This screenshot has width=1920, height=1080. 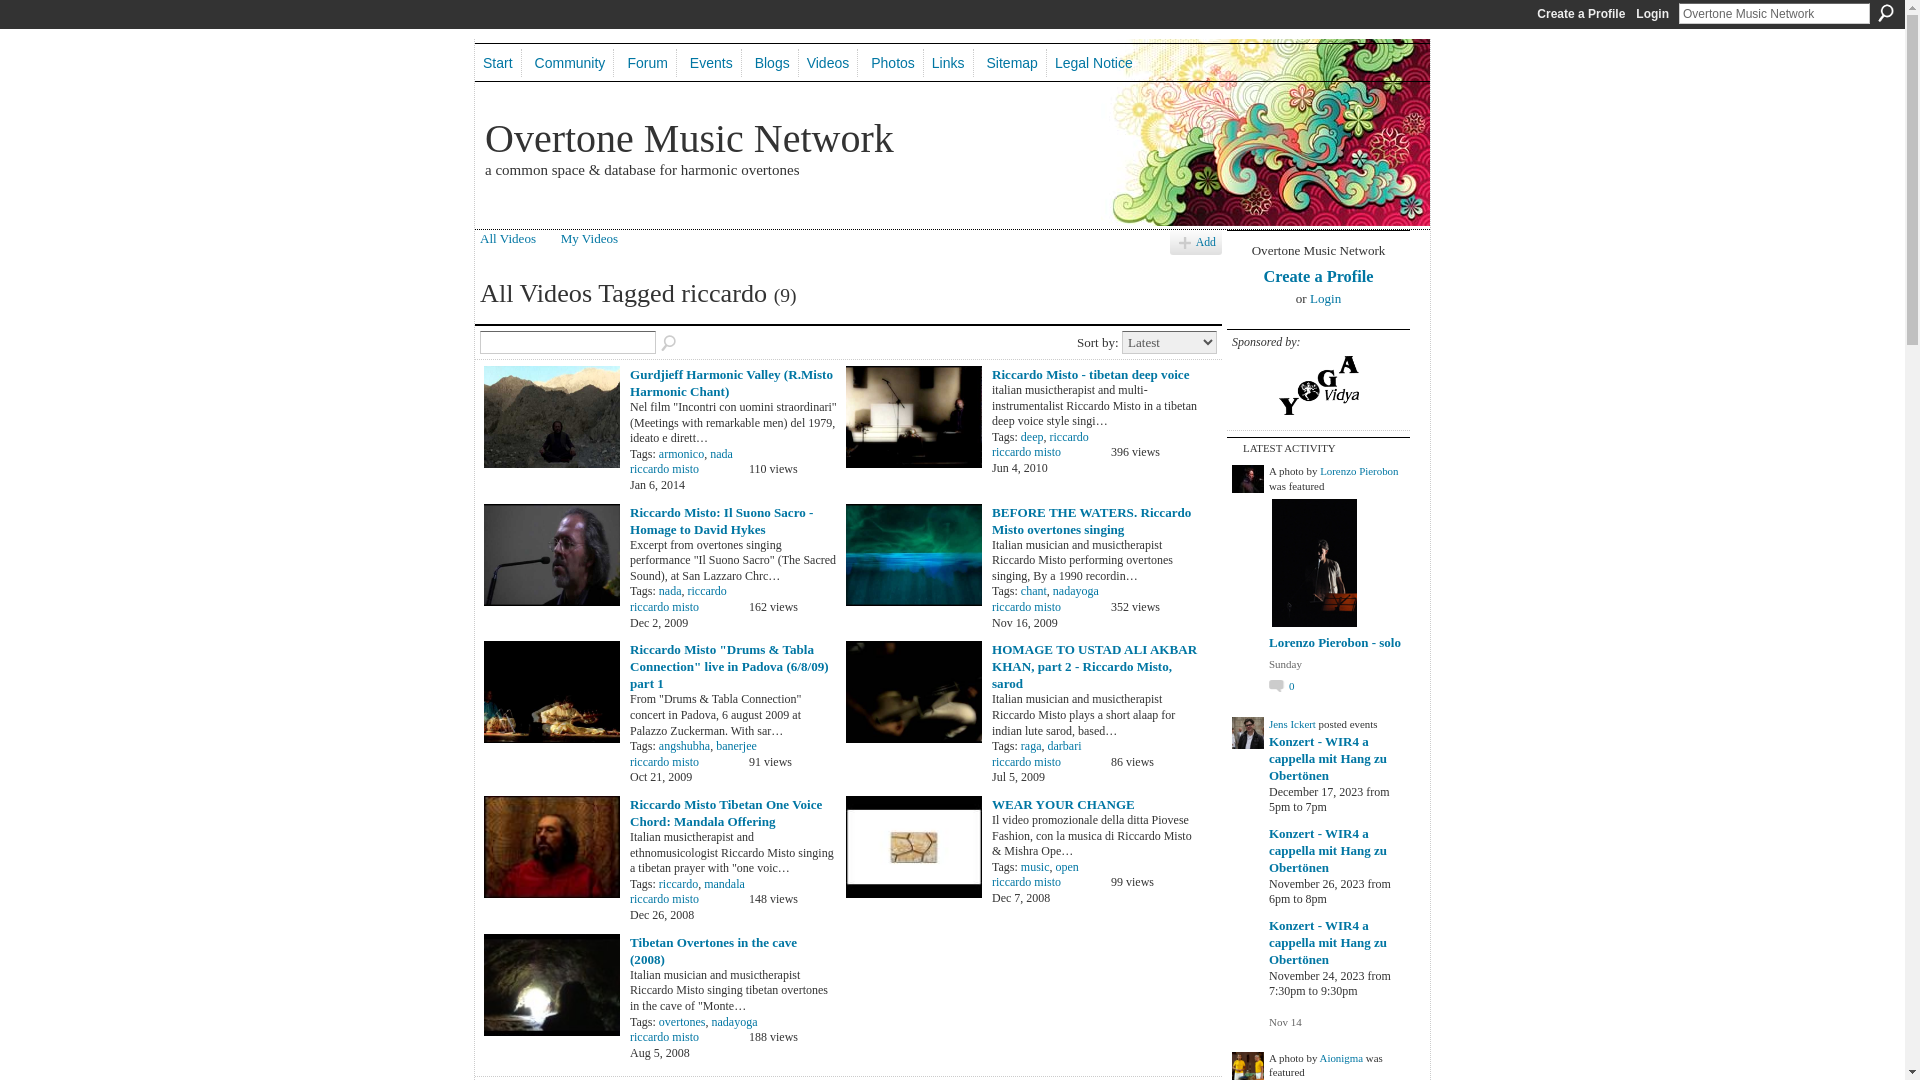 I want to click on 0, so click(x=1282, y=686).